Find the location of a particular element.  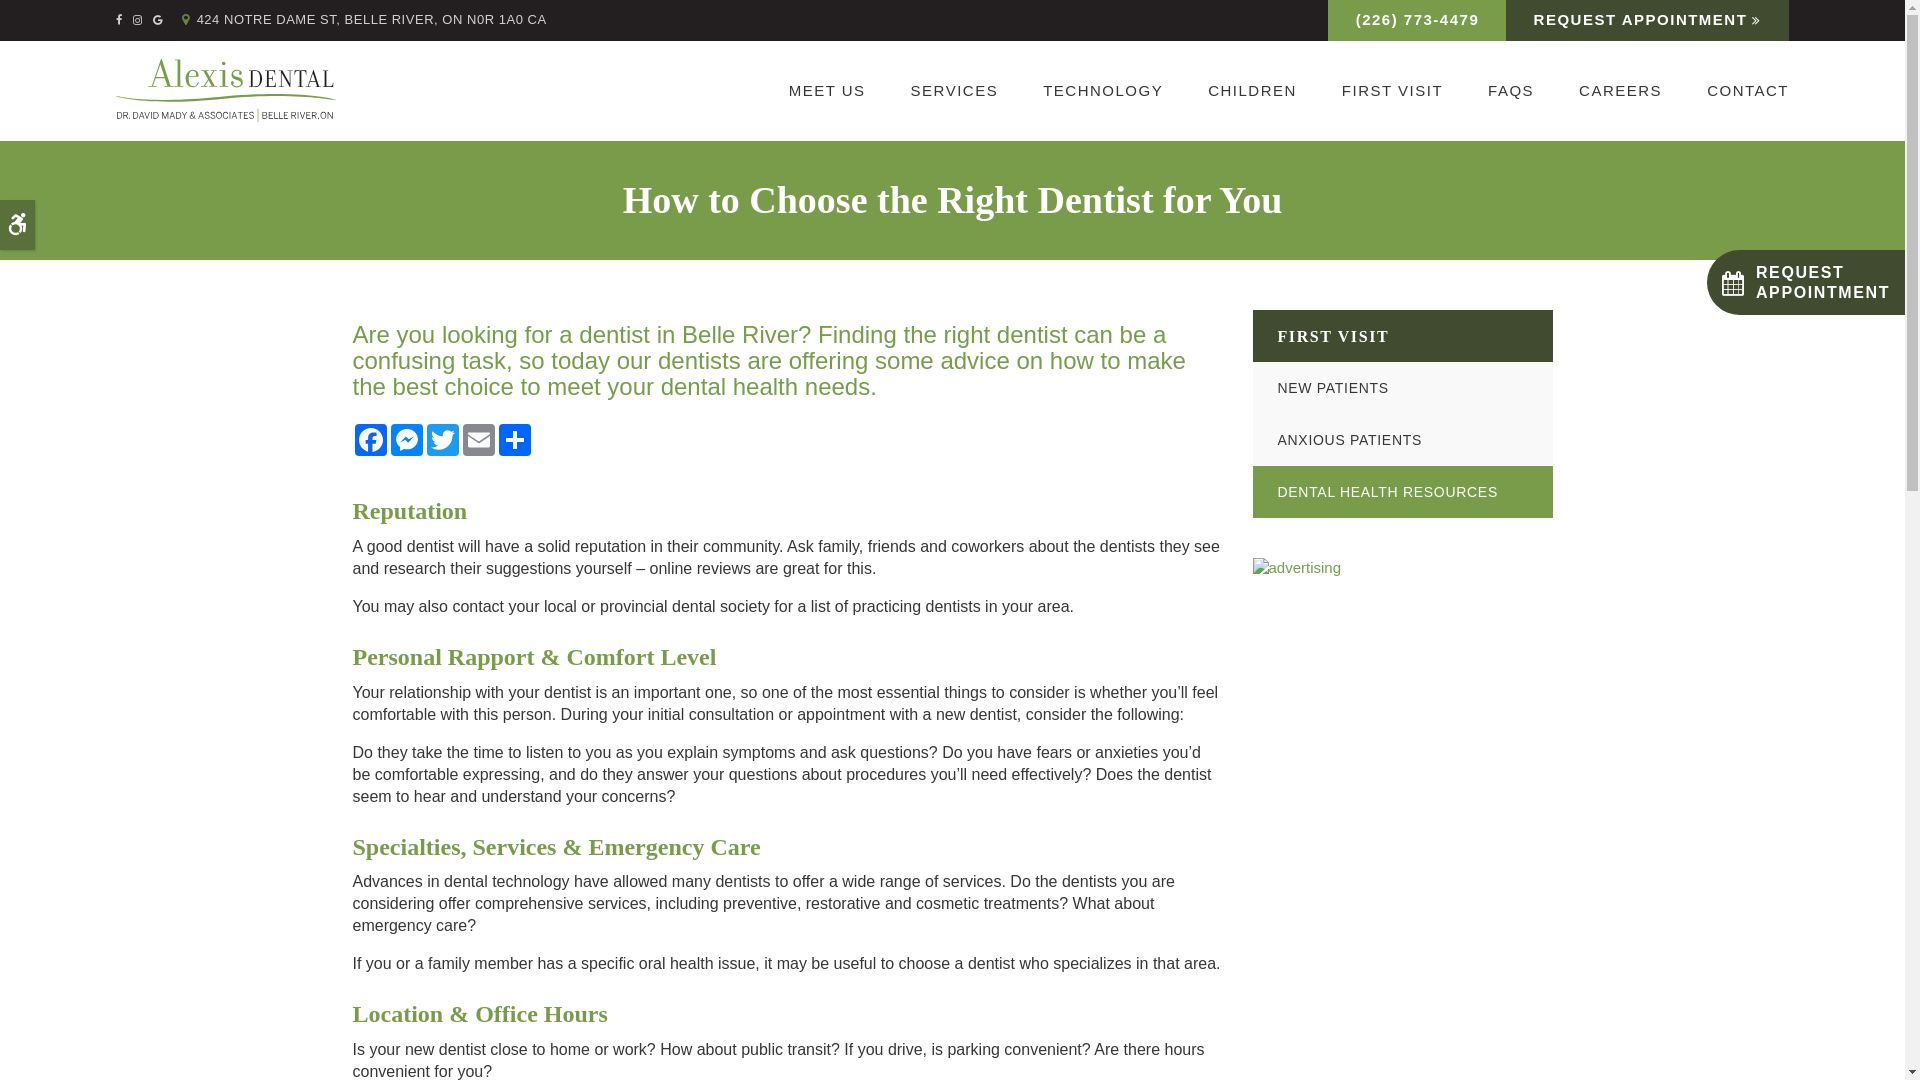

REQUEST APPOINTMENT is located at coordinates (1648, 20).